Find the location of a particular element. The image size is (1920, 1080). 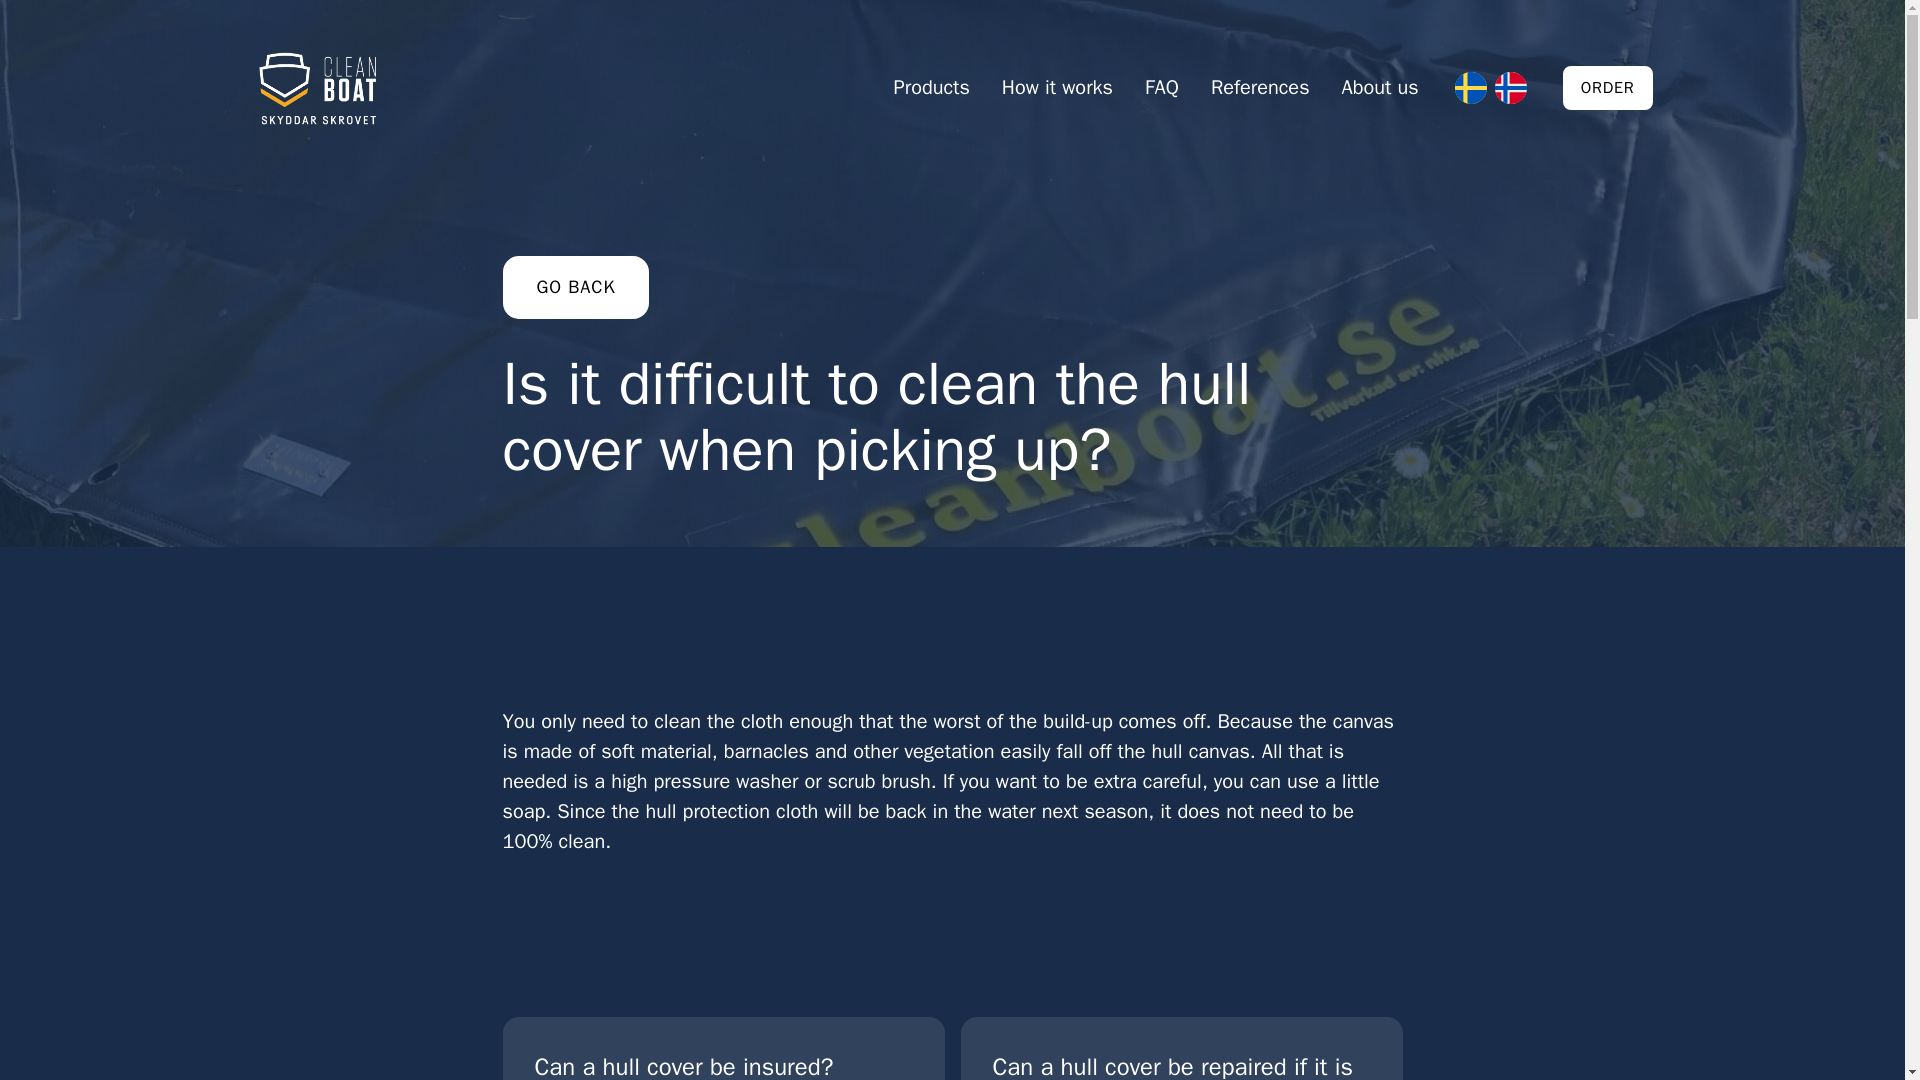

References is located at coordinates (574, 286).